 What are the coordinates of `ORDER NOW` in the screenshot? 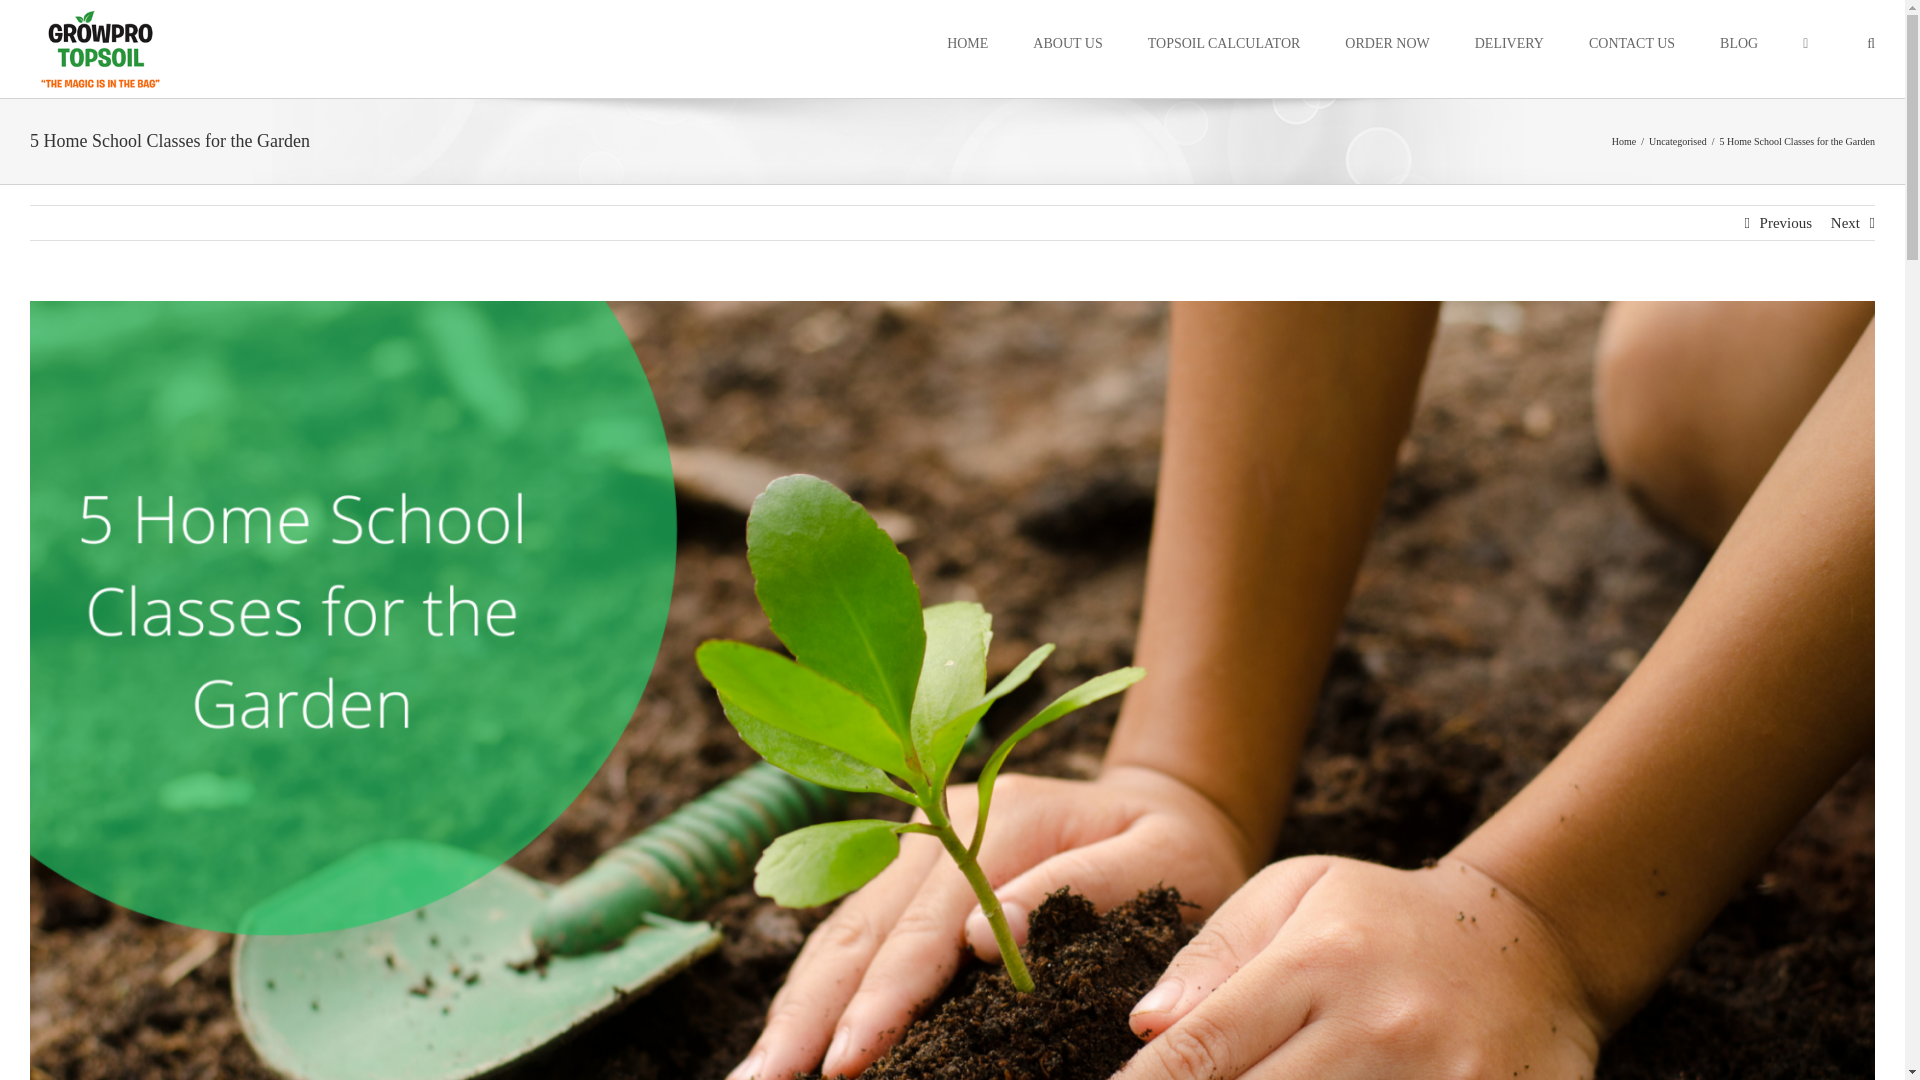 It's located at (1386, 42).